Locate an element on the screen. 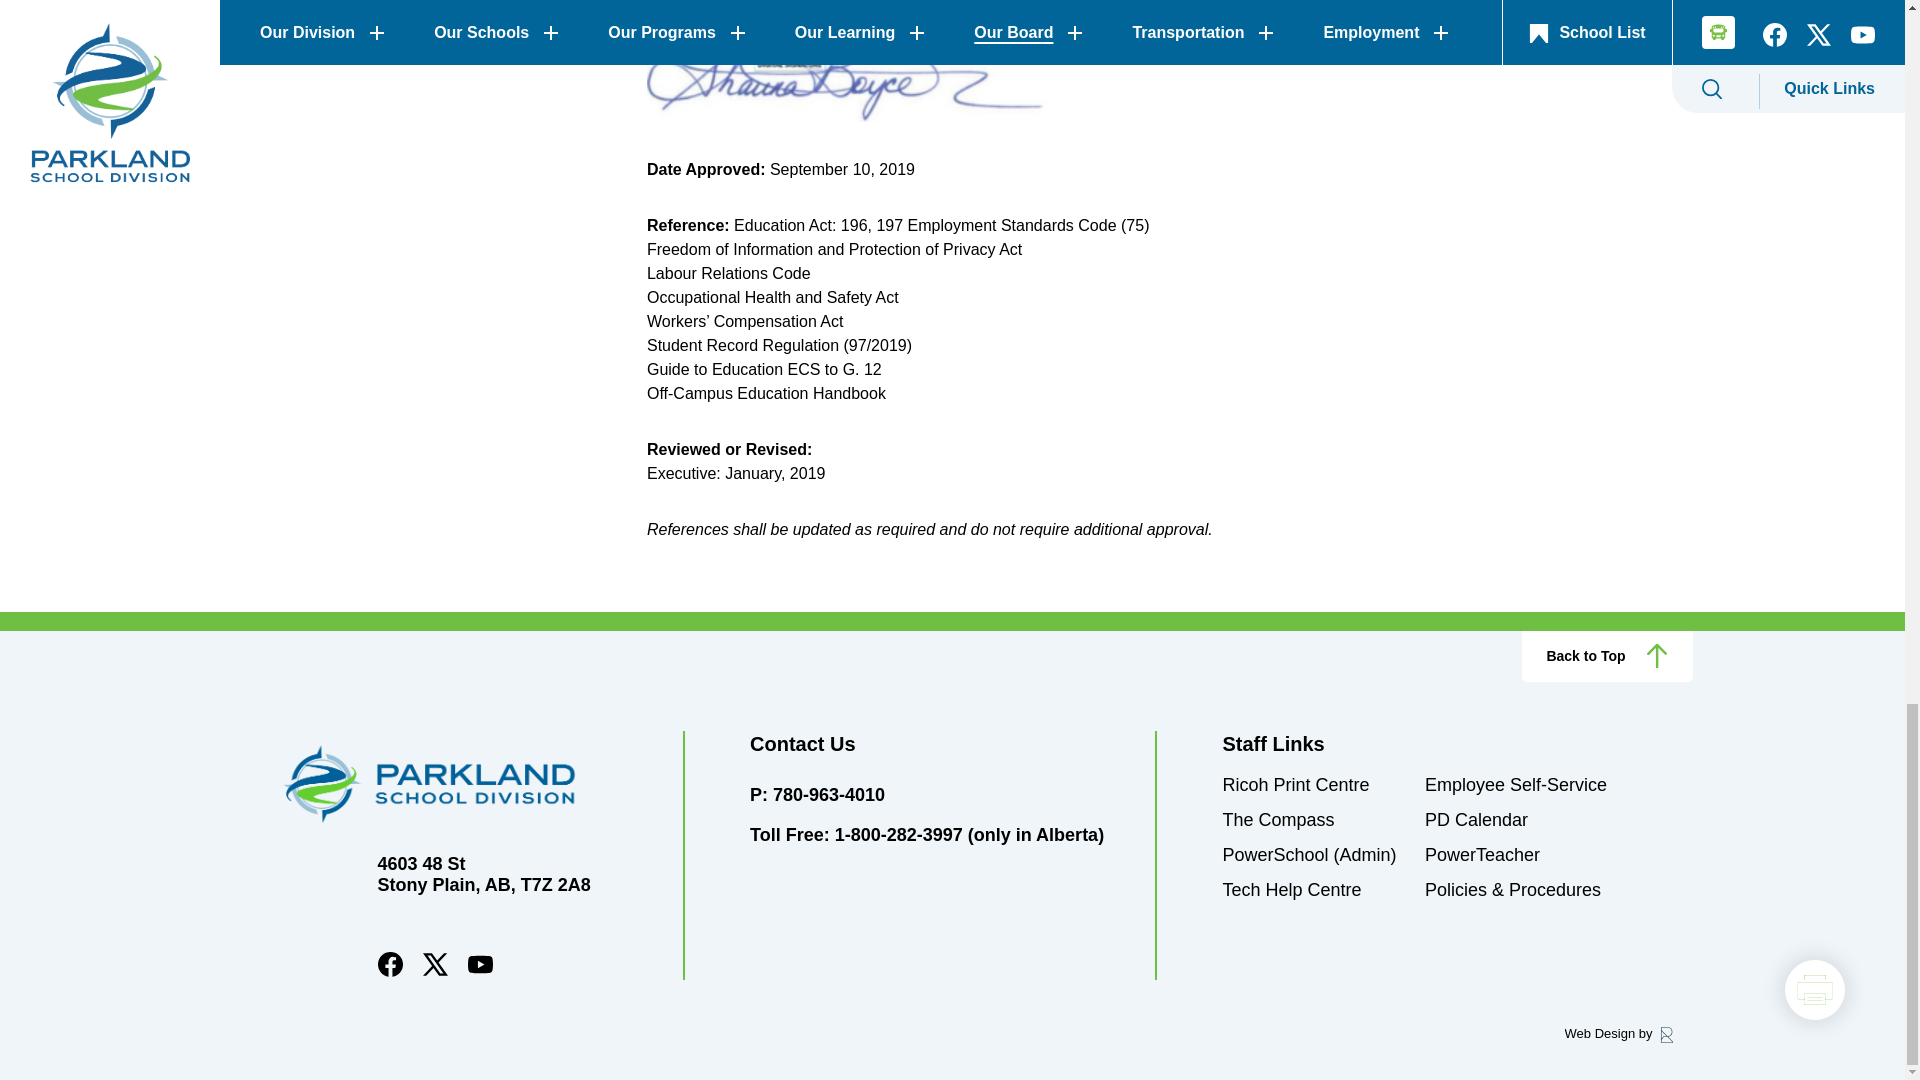 Image resolution: width=1920 pixels, height=1080 pixels. Ricoh Print Centre is located at coordinates (1294, 784).